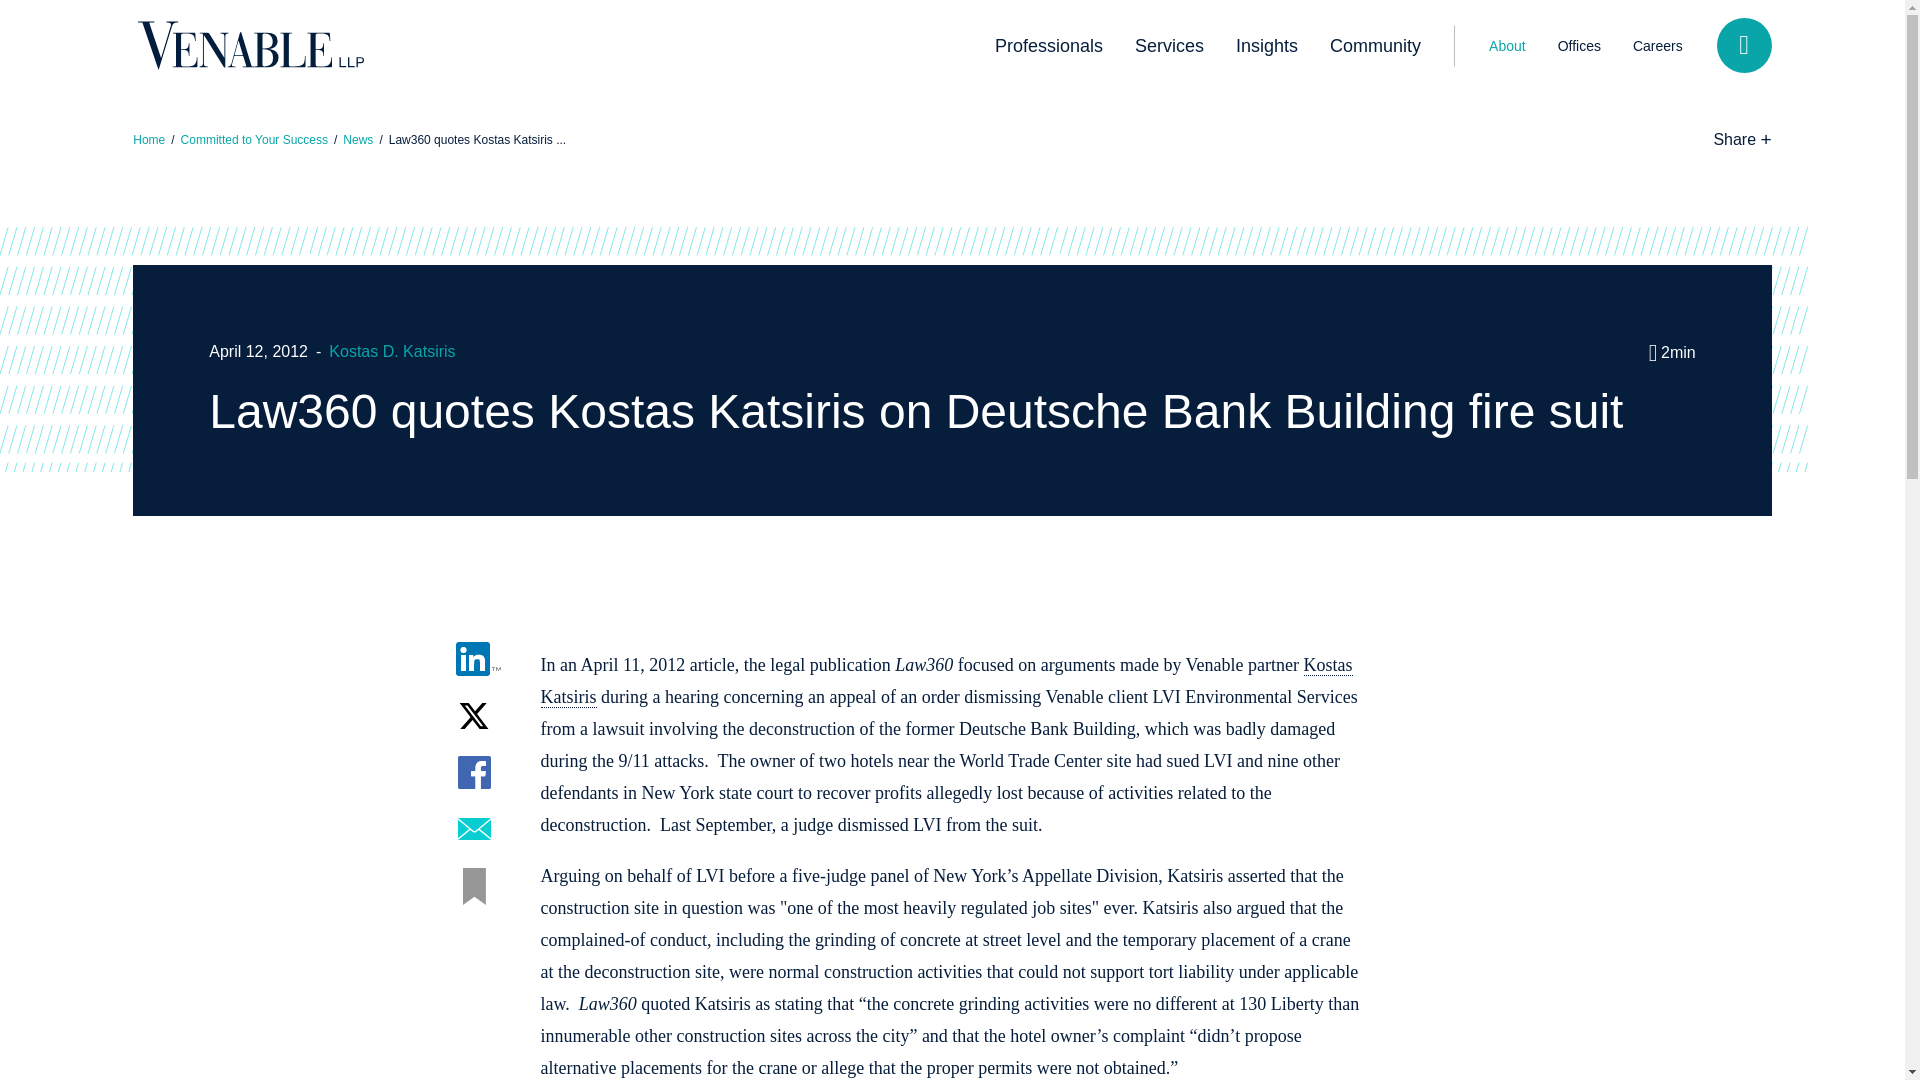 The height and width of the screenshot is (1080, 1920). What do you see at coordinates (1578, 45) in the screenshot?
I see `Offices` at bounding box center [1578, 45].